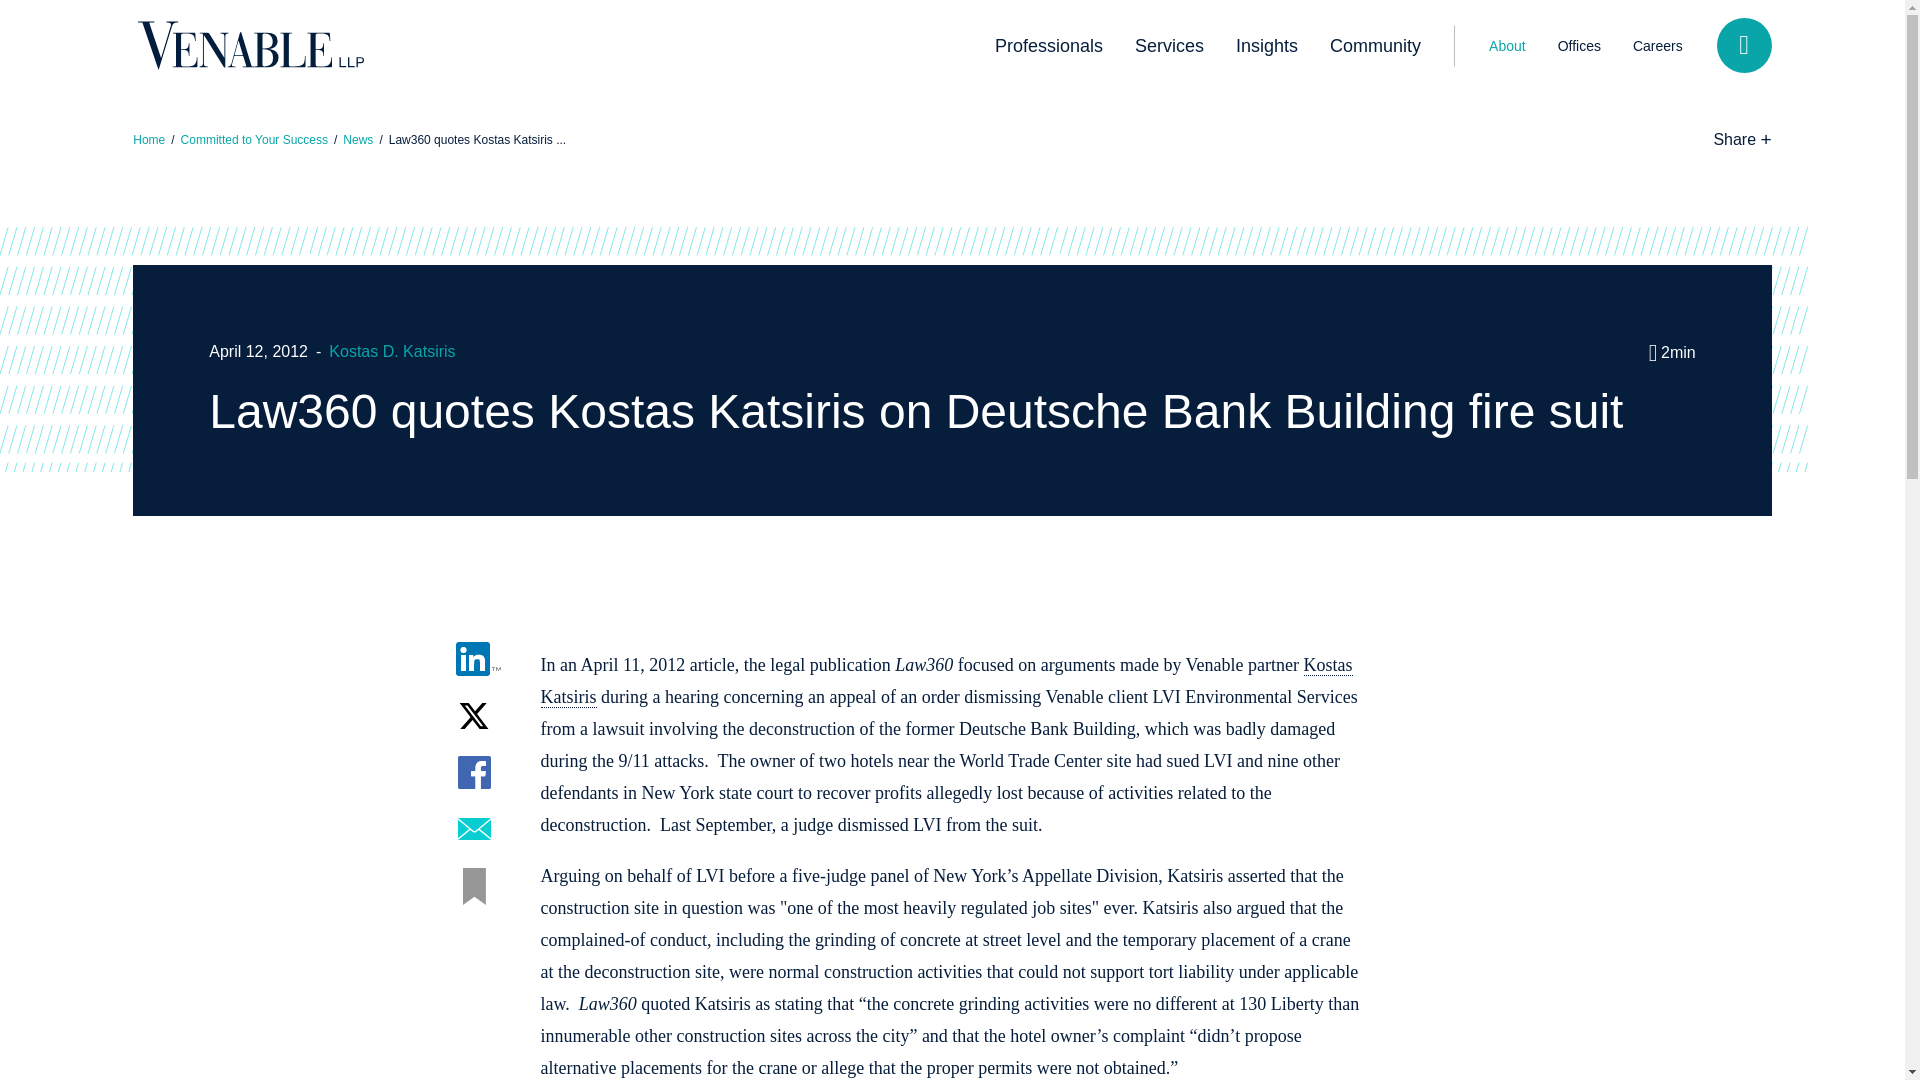 The height and width of the screenshot is (1080, 1920). What do you see at coordinates (1578, 45) in the screenshot?
I see `Offices` at bounding box center [1578, 45].